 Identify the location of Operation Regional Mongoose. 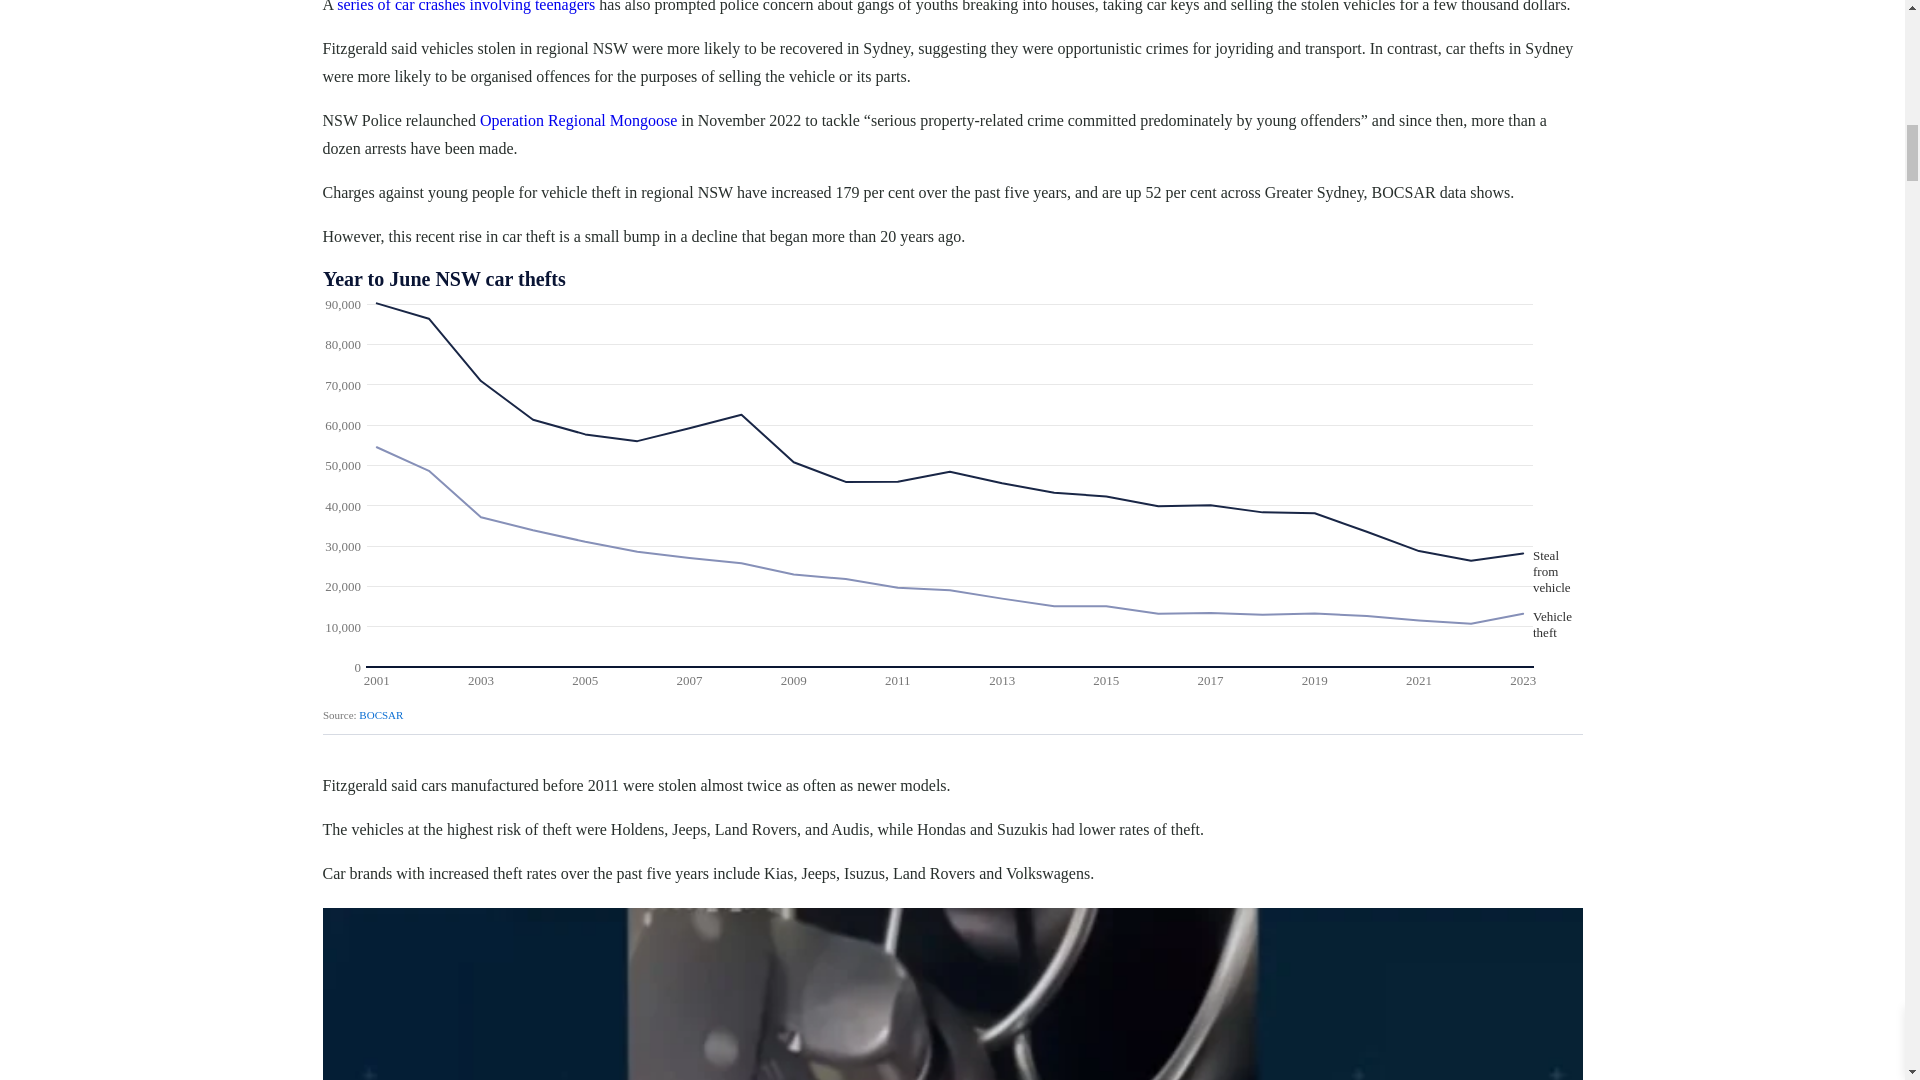
(578, 120).